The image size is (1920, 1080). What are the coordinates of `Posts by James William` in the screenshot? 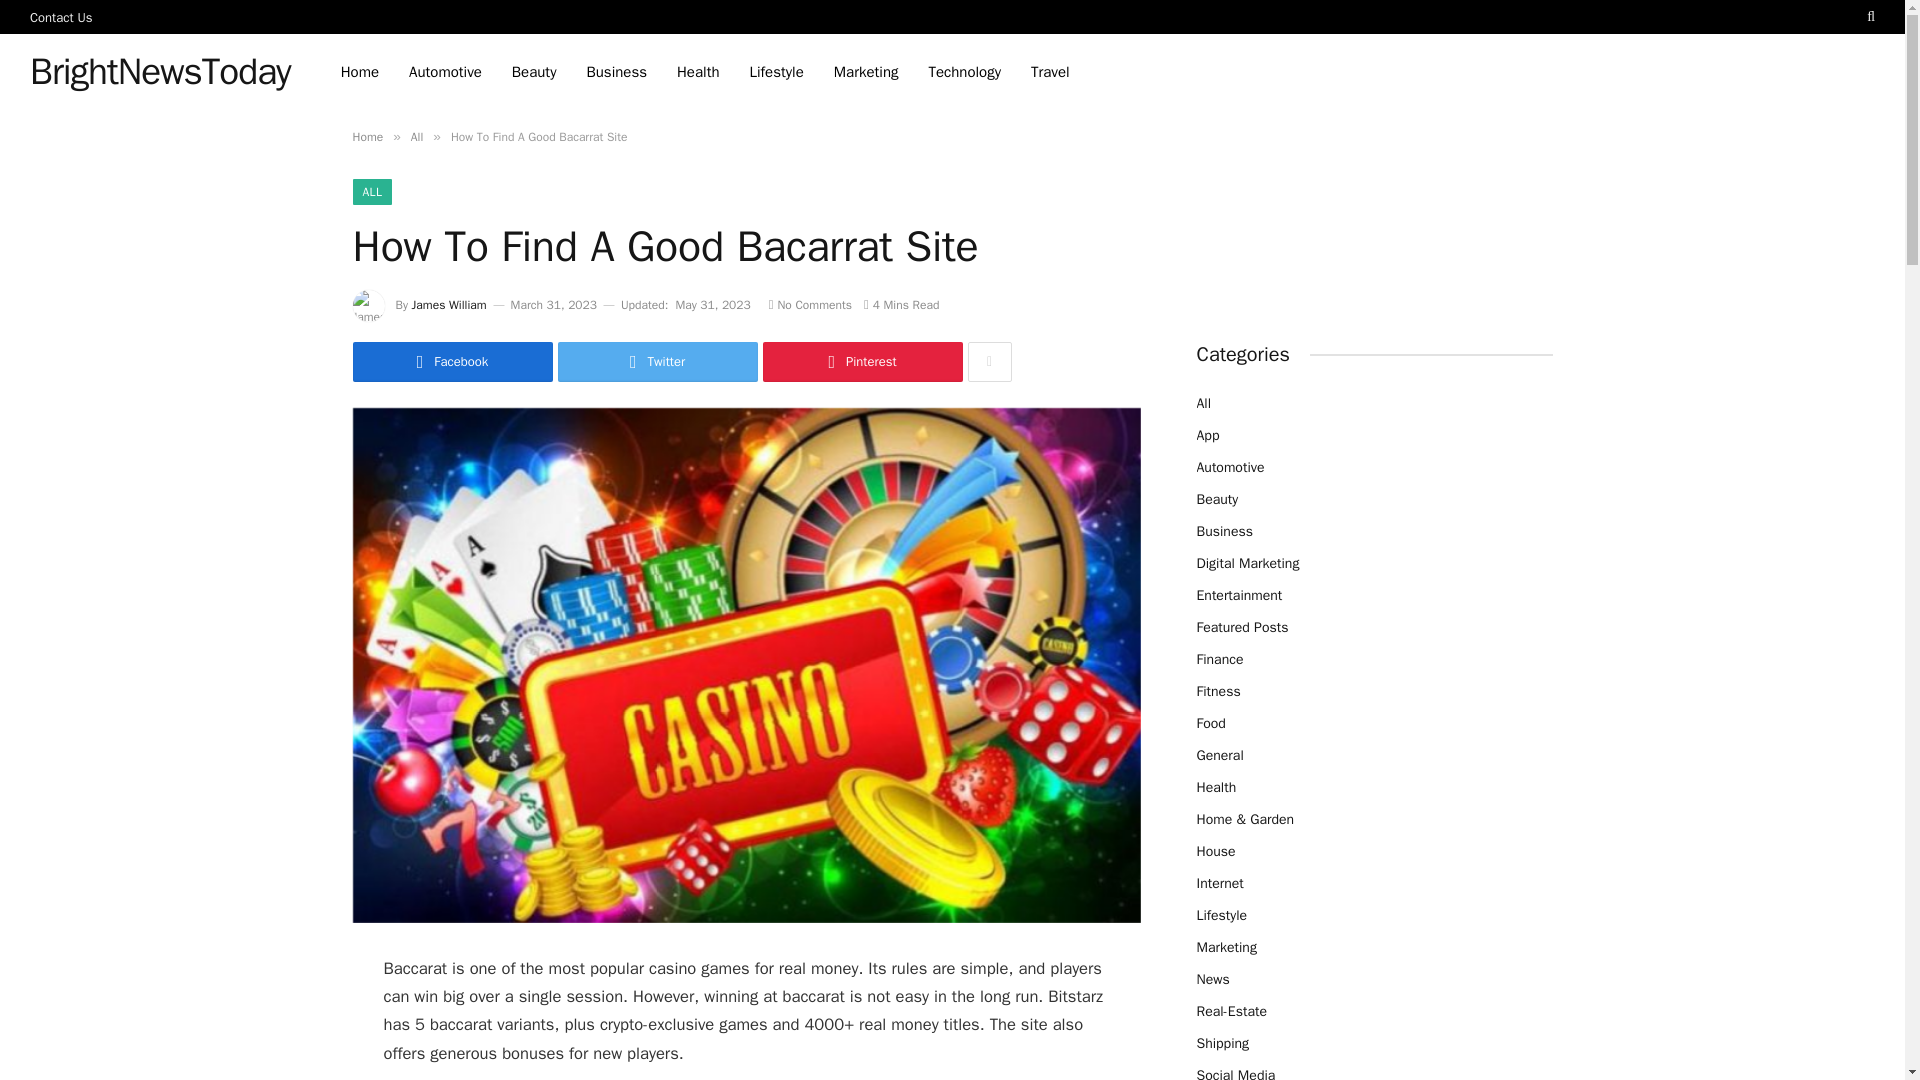 It's located at (450, 305).